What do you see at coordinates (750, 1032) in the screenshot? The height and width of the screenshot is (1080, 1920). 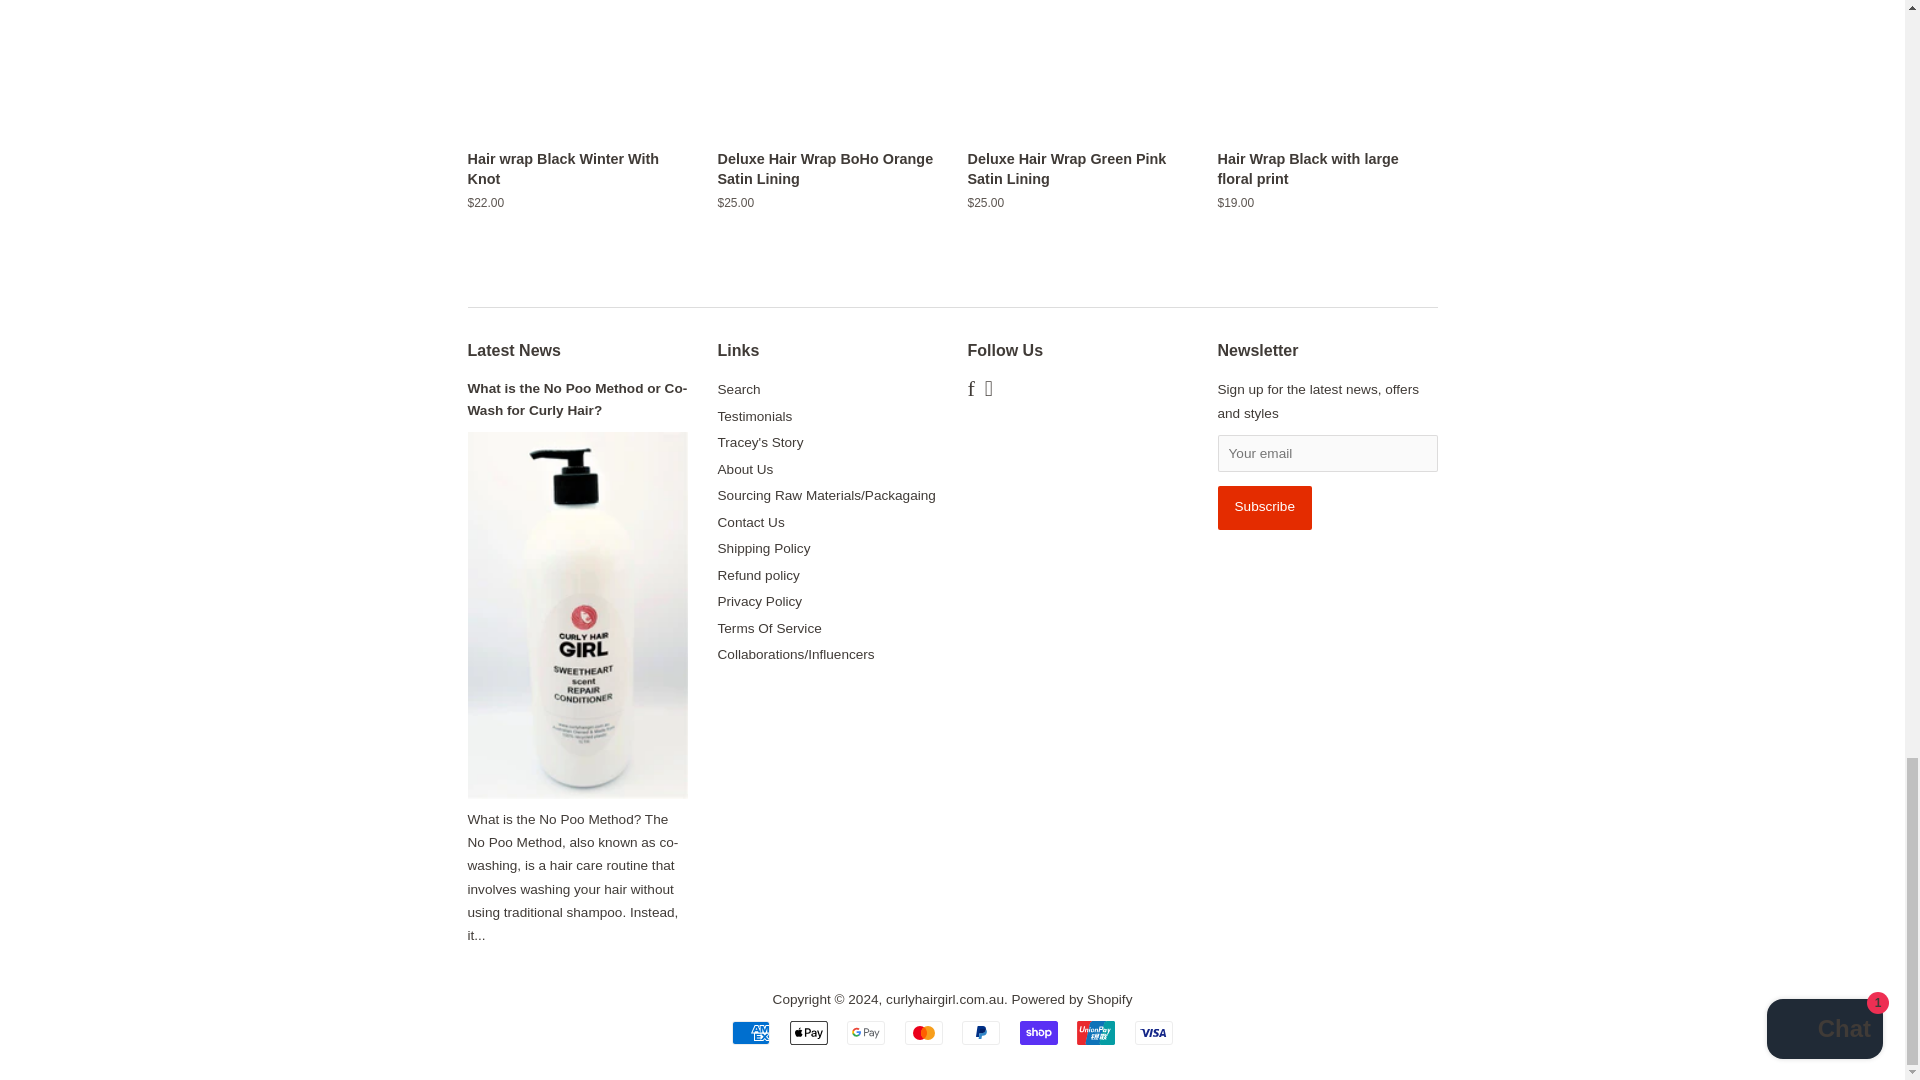 I see `American Express` at bounding box center [750, 1032].